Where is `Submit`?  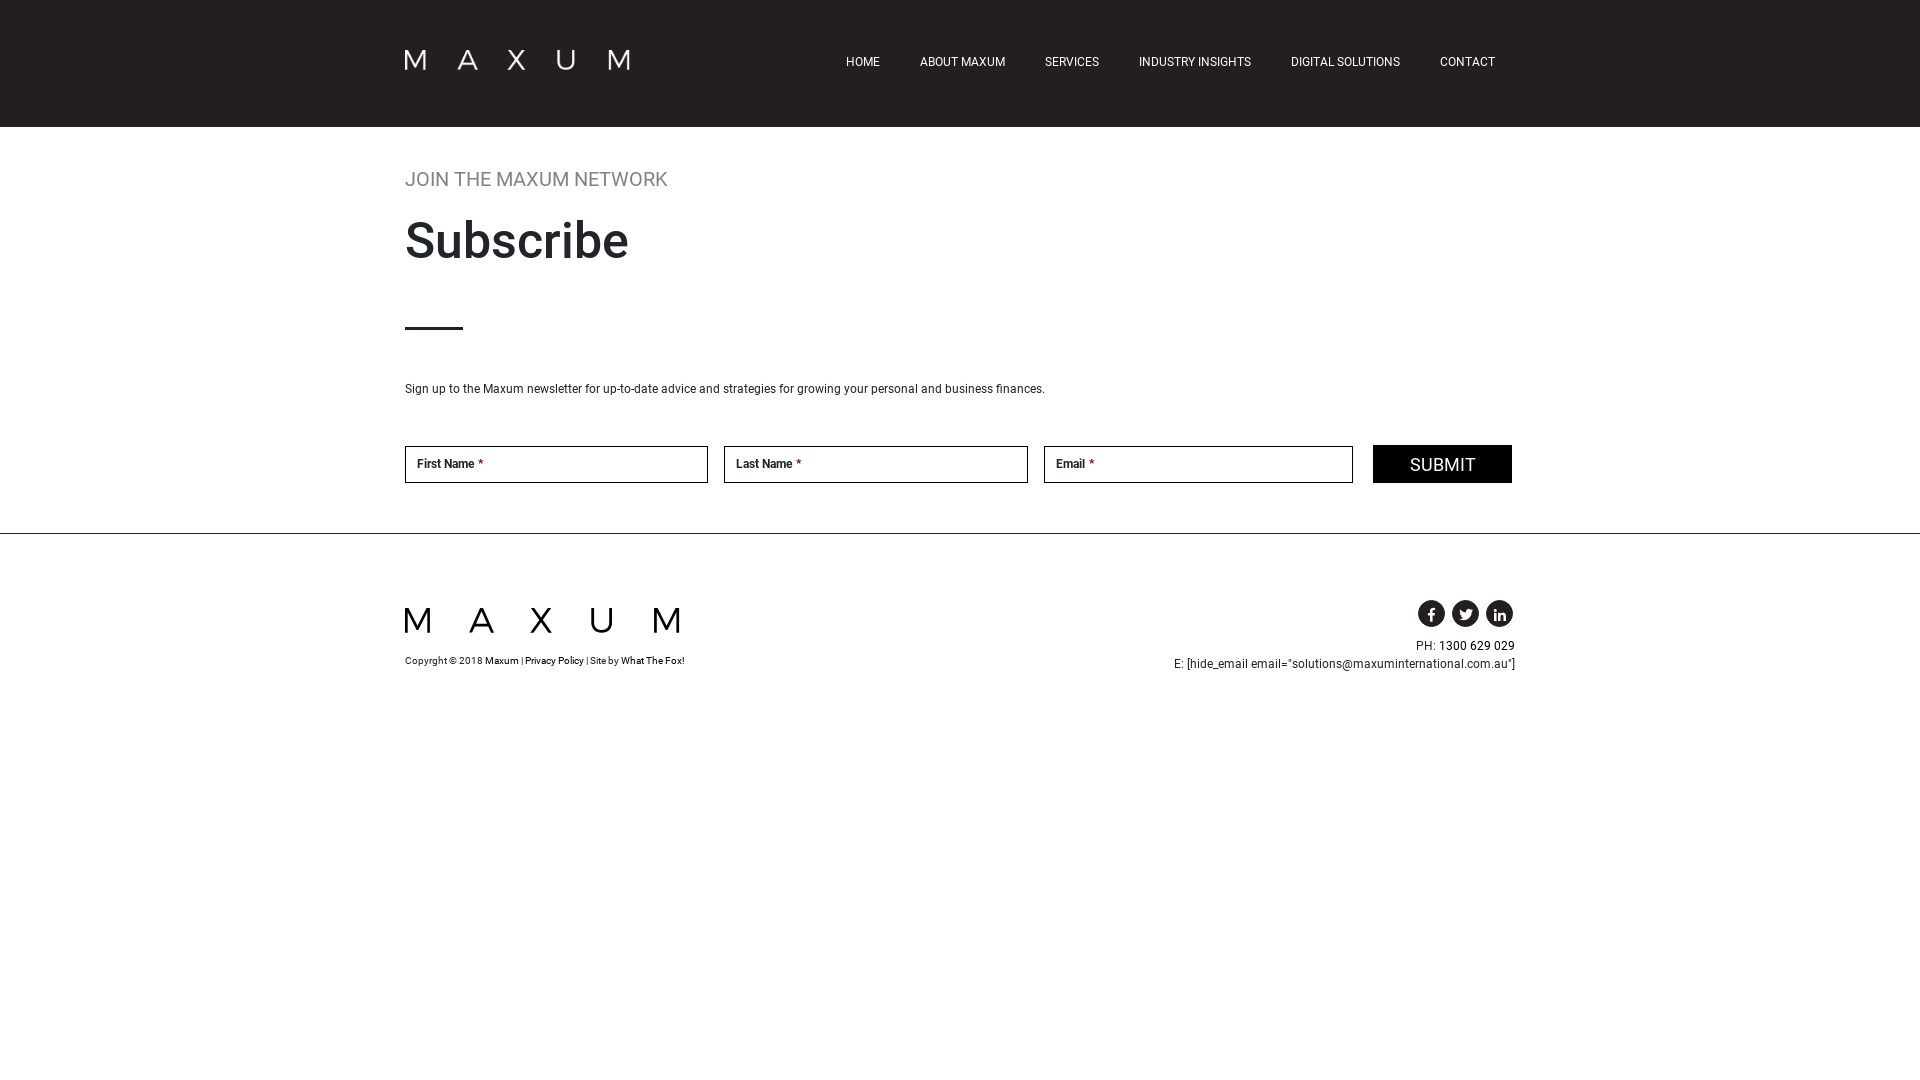
Submit is located at coordinates (1442, 464).